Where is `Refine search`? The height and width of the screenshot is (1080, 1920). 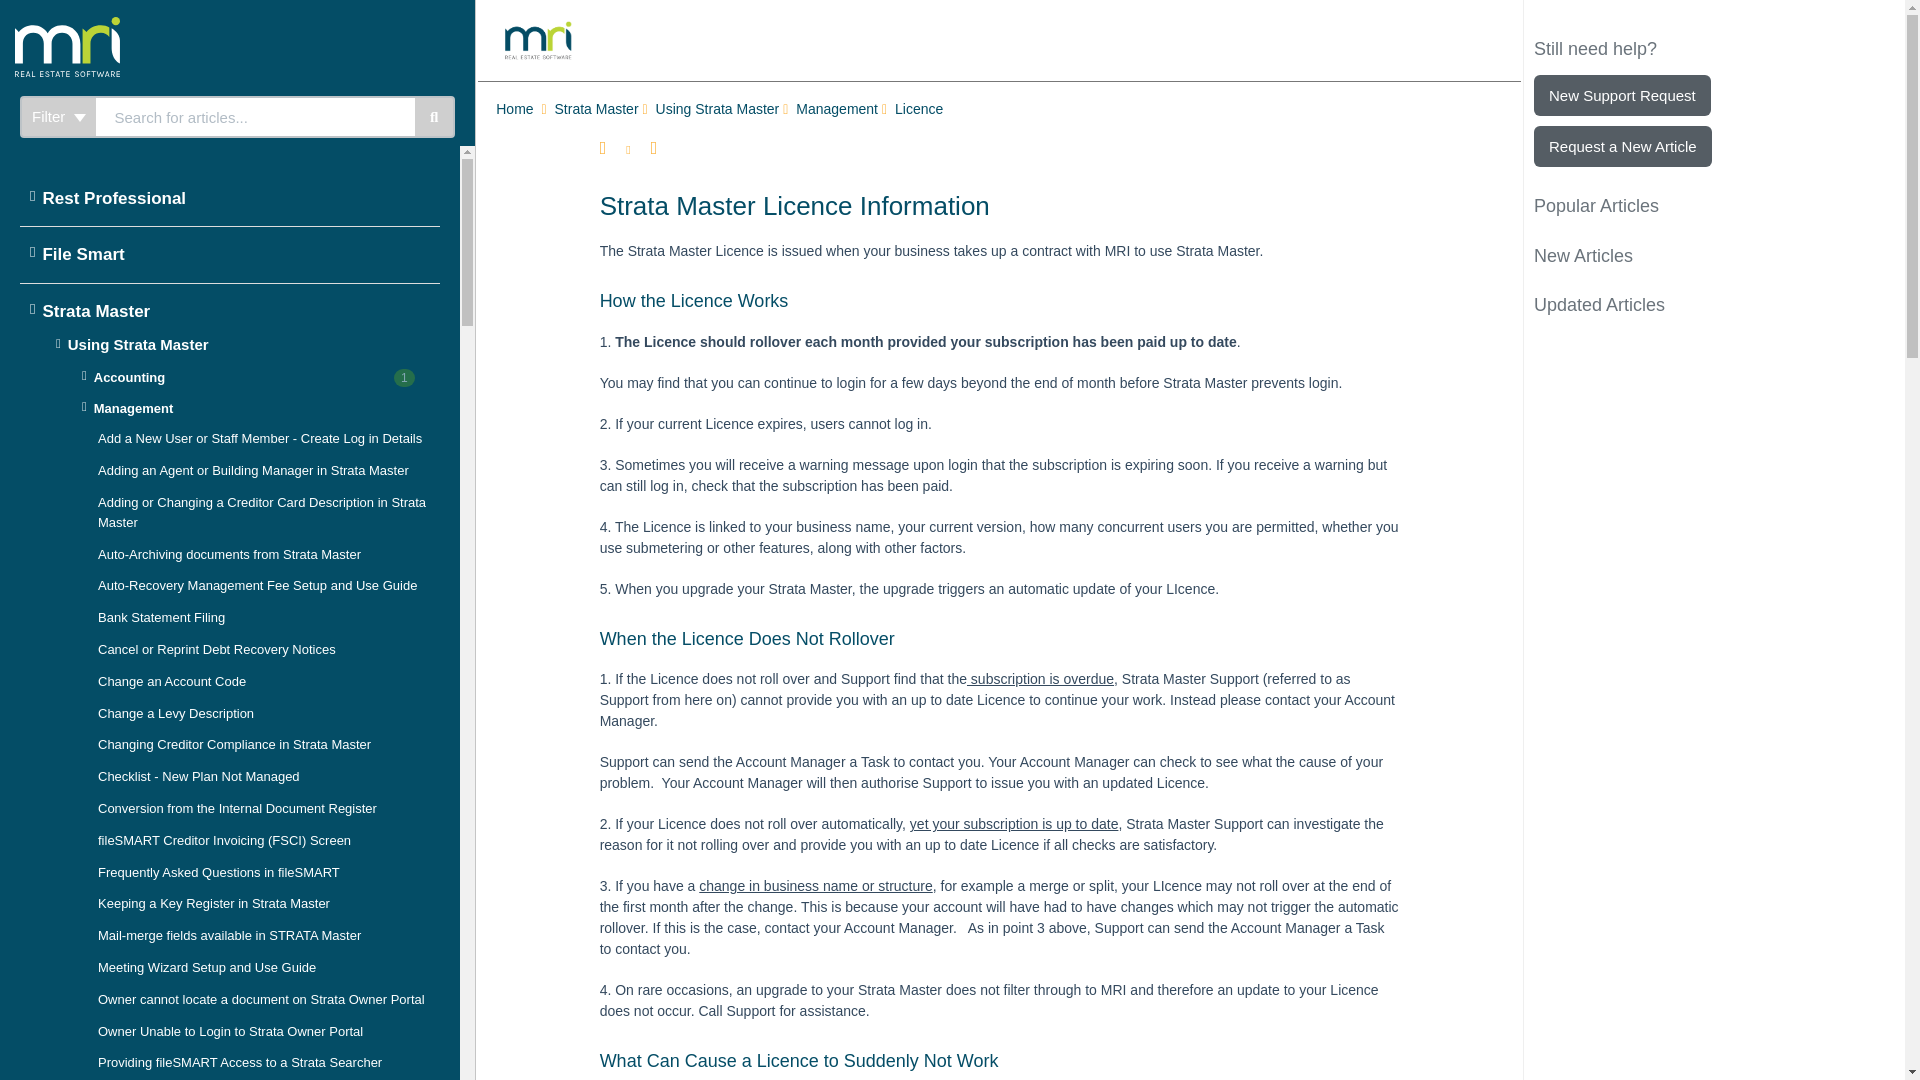 Refine search is located at coordinates (58, 117).